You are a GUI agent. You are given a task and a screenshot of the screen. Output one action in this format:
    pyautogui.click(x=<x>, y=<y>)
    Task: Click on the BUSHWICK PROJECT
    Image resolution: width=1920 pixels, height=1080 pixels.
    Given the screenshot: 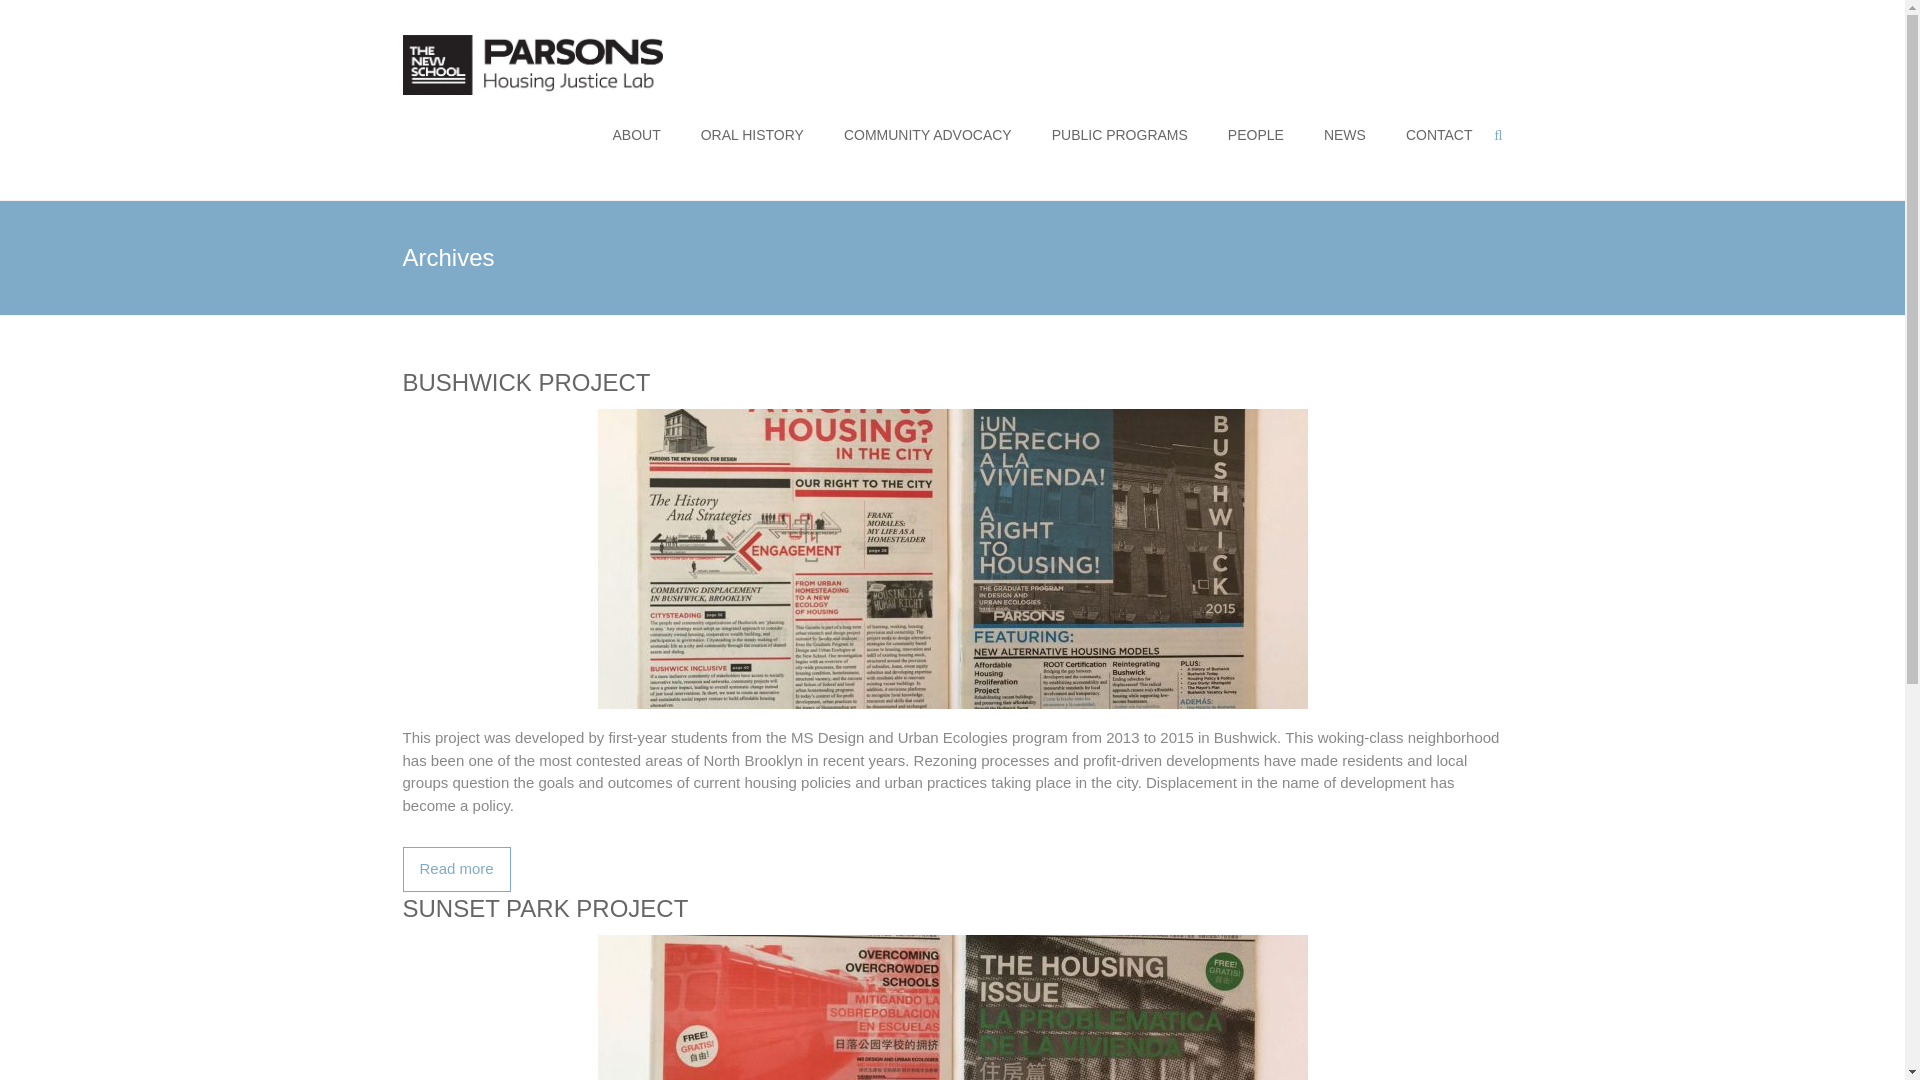 What is the action you would take?
    pyautogui.click(x=456, y=869)
    